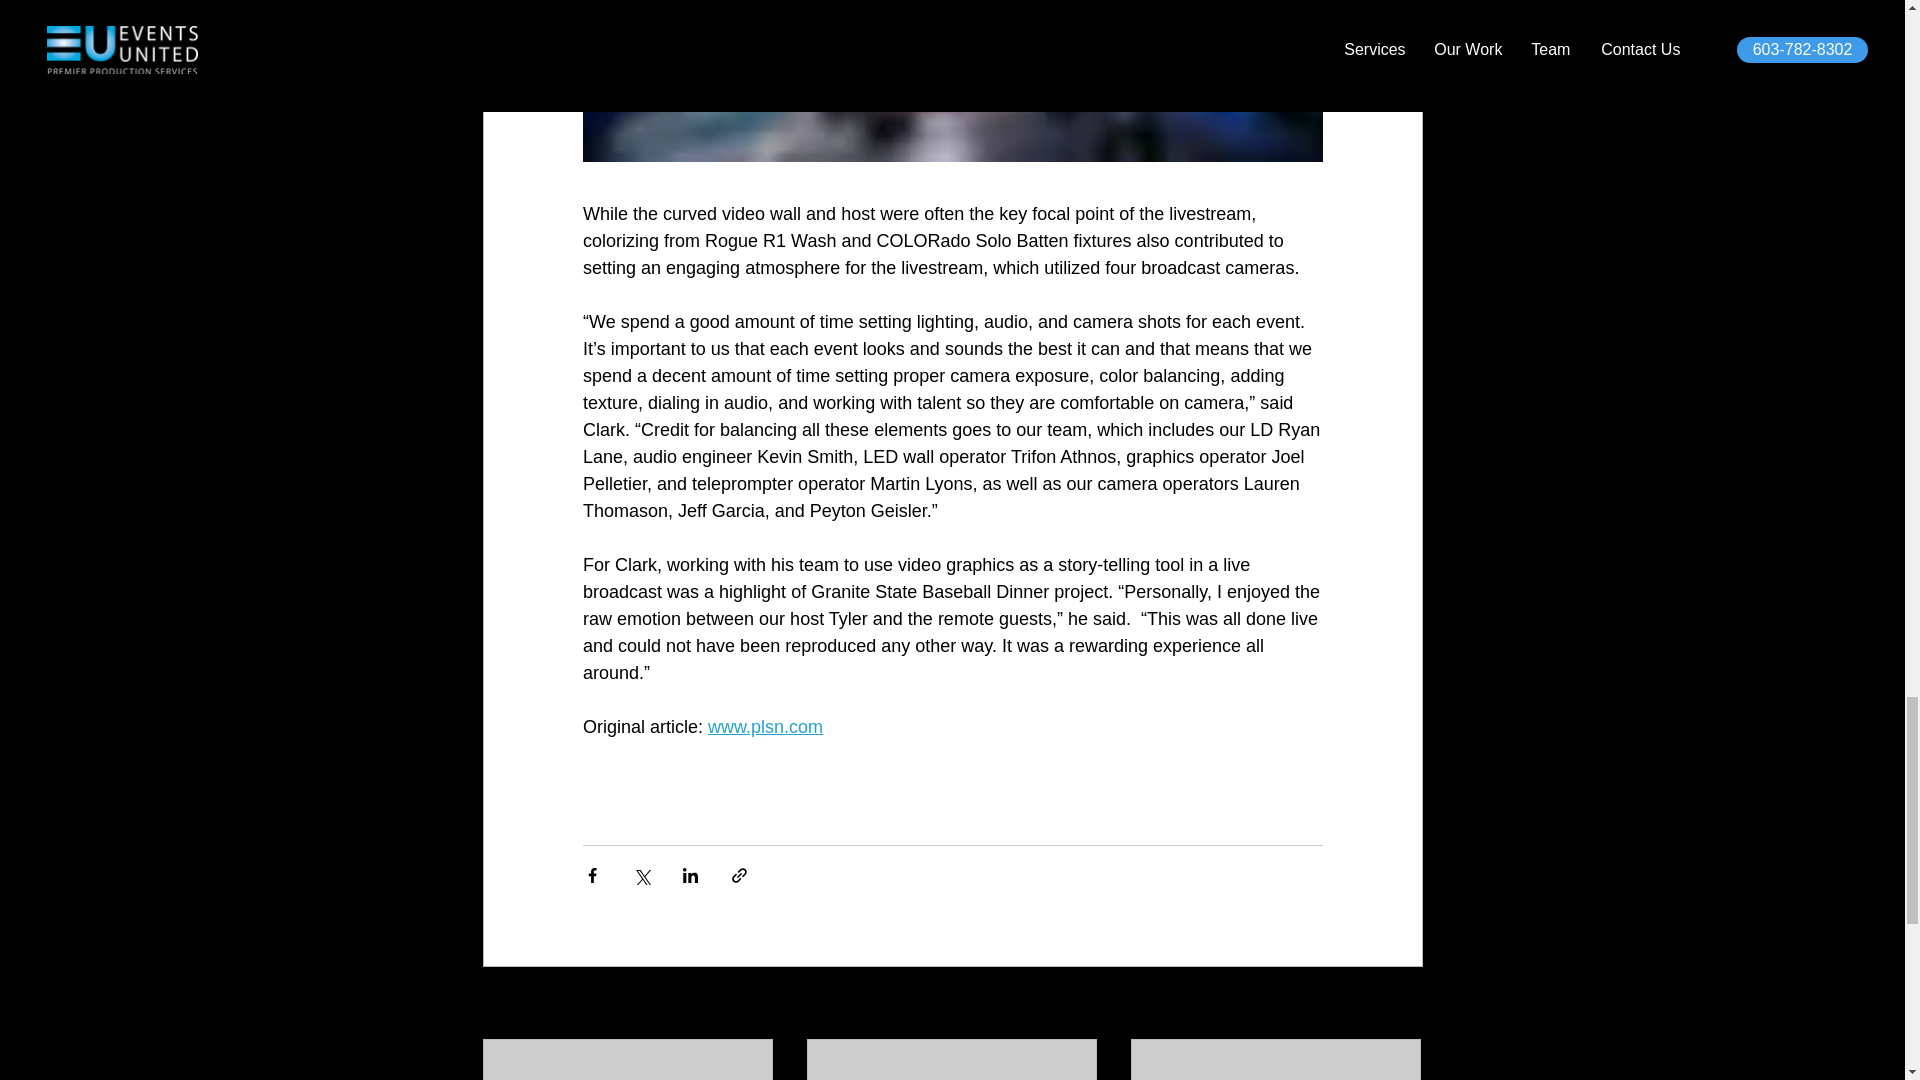  What do you see at coordinates (766, 726) in the screenshot?
I see `www.plsn.com` at bounding box center [766, 726].